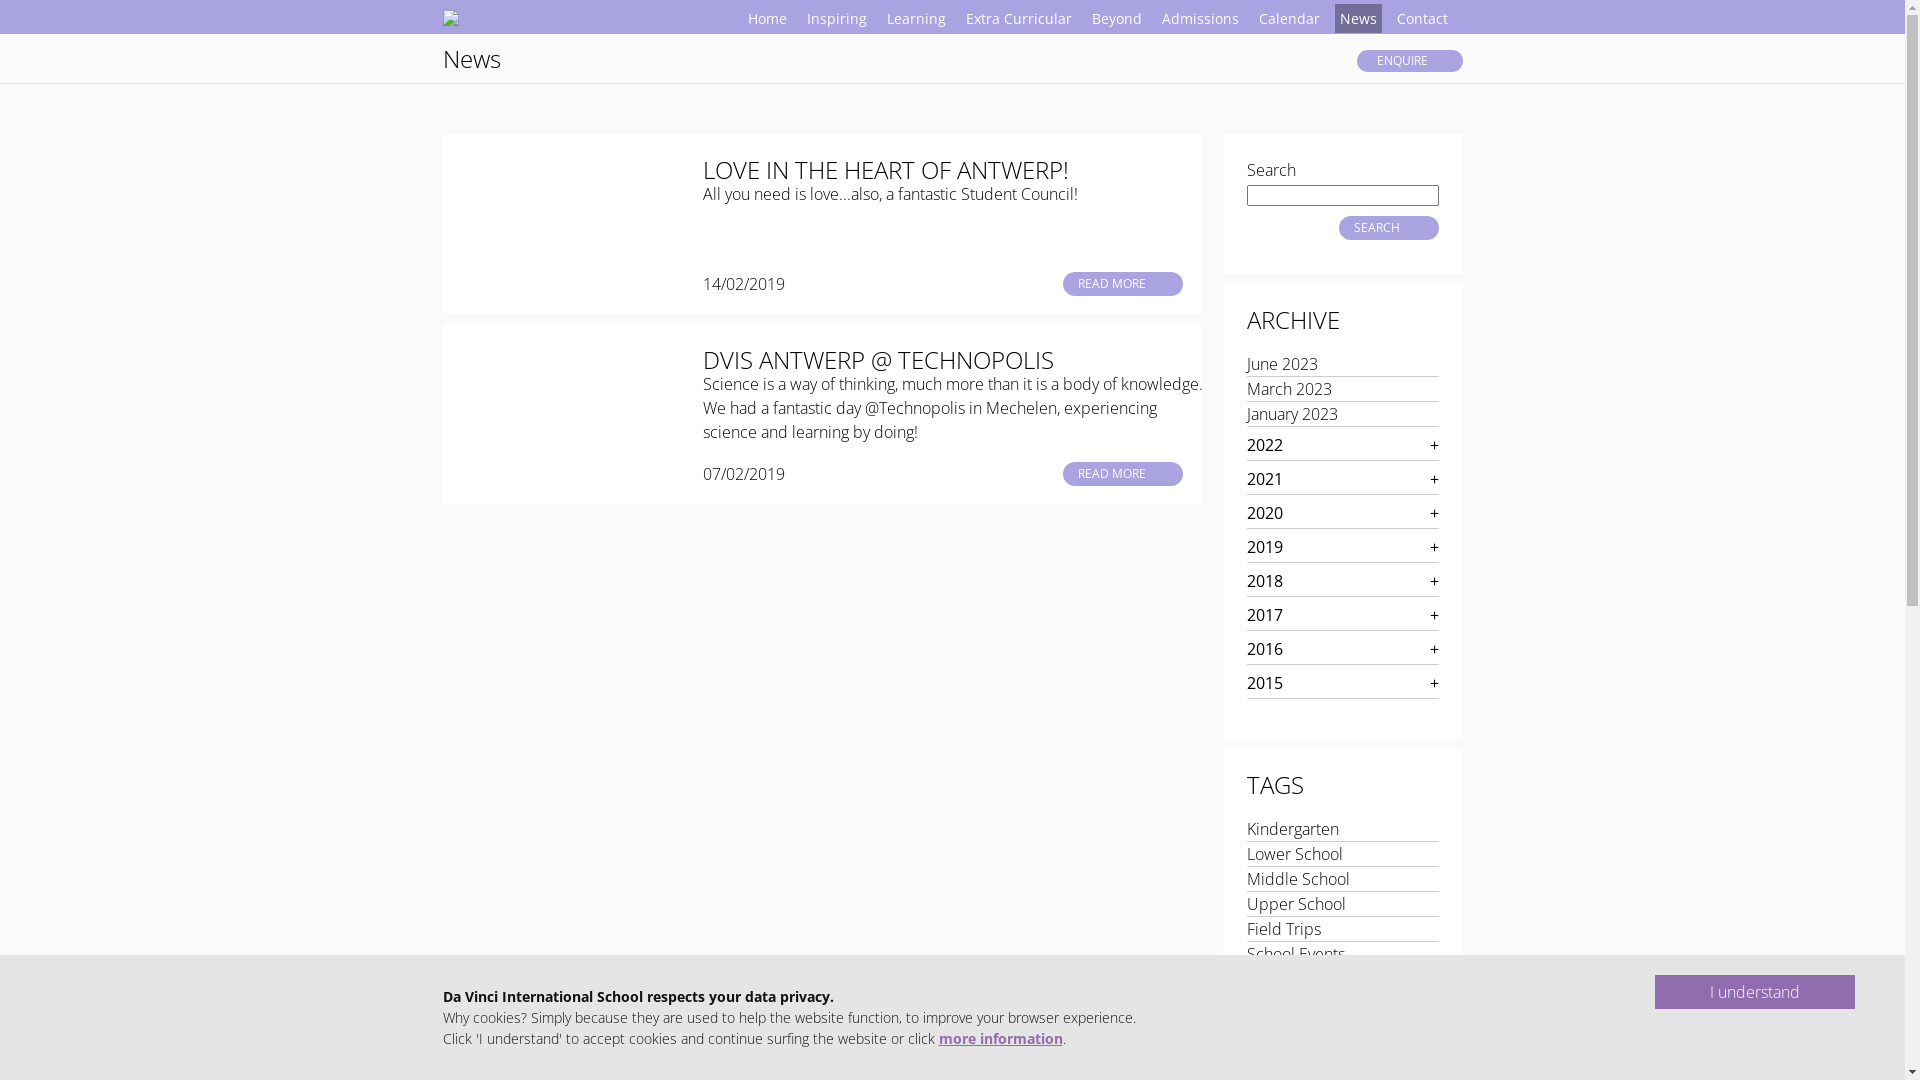  I want to click on Middle School, so click(1298, 879).